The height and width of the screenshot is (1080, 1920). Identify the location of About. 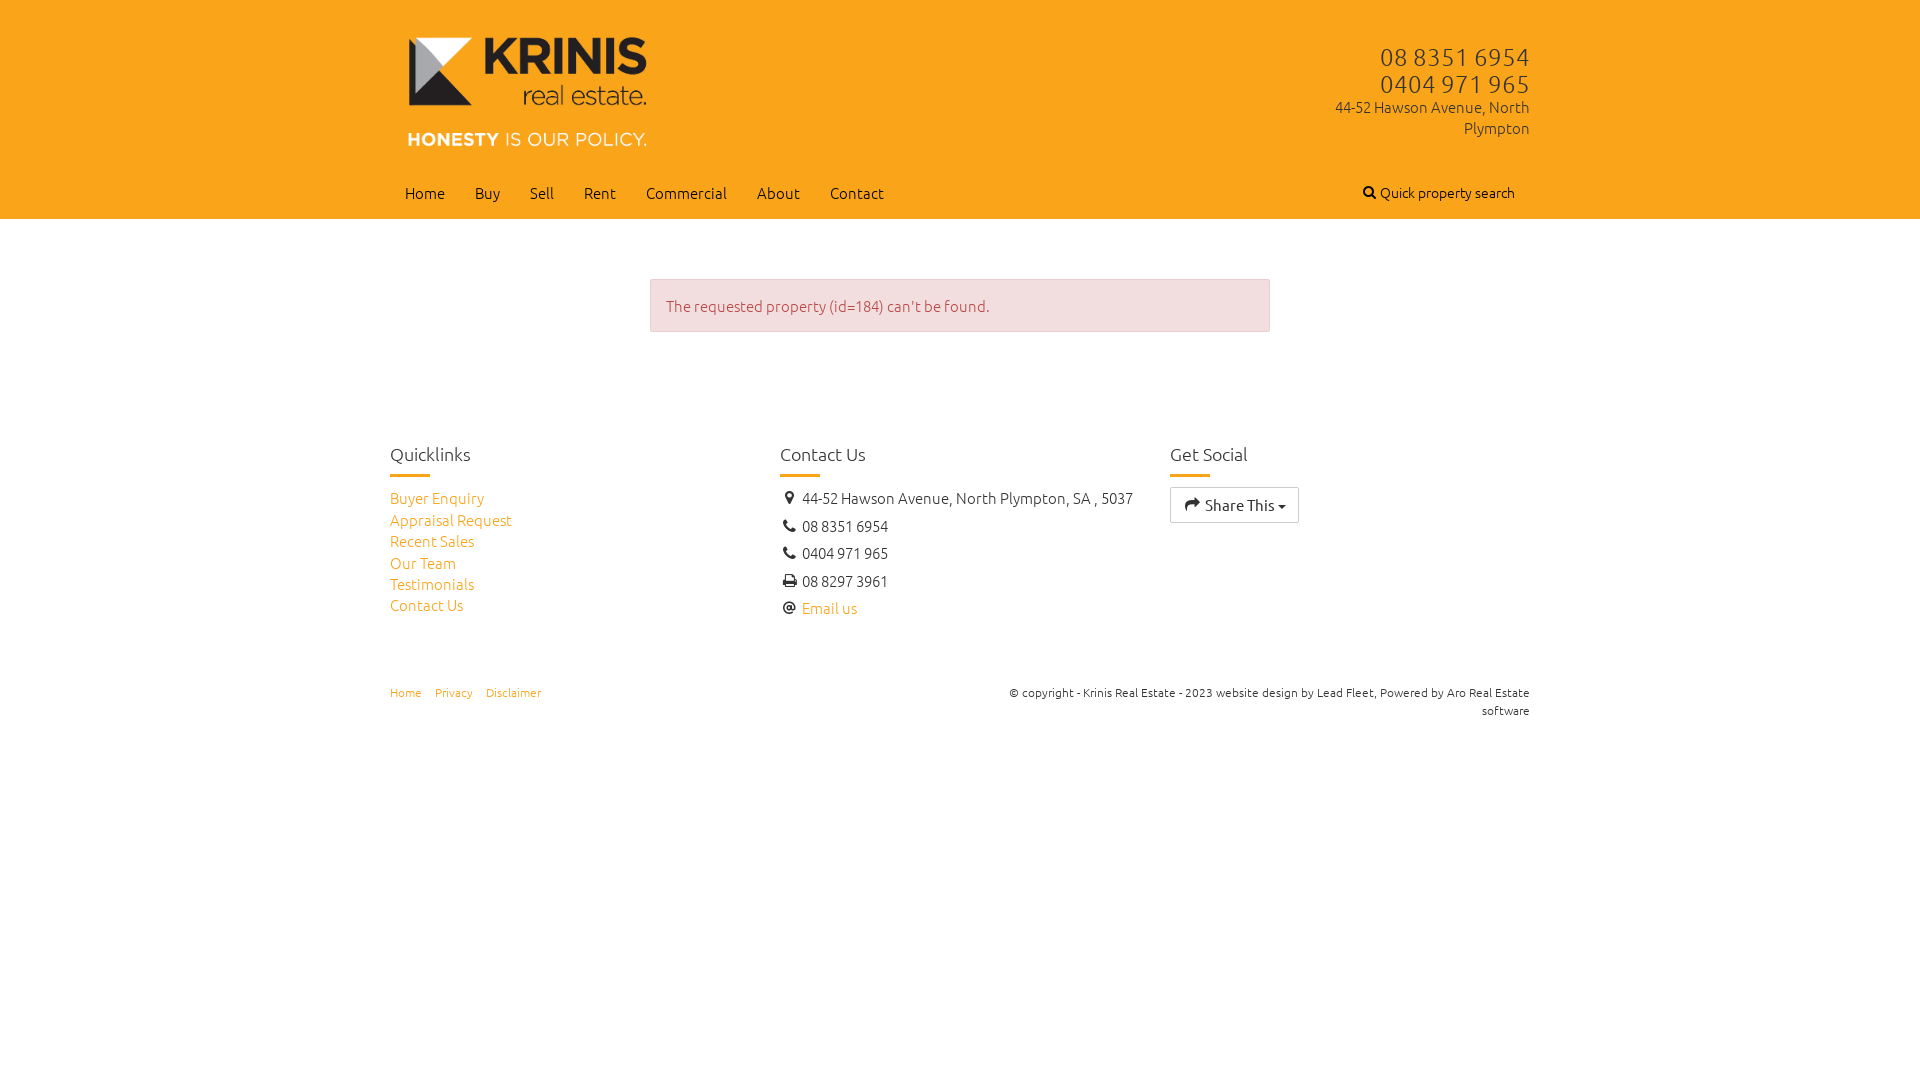
(778, 192).